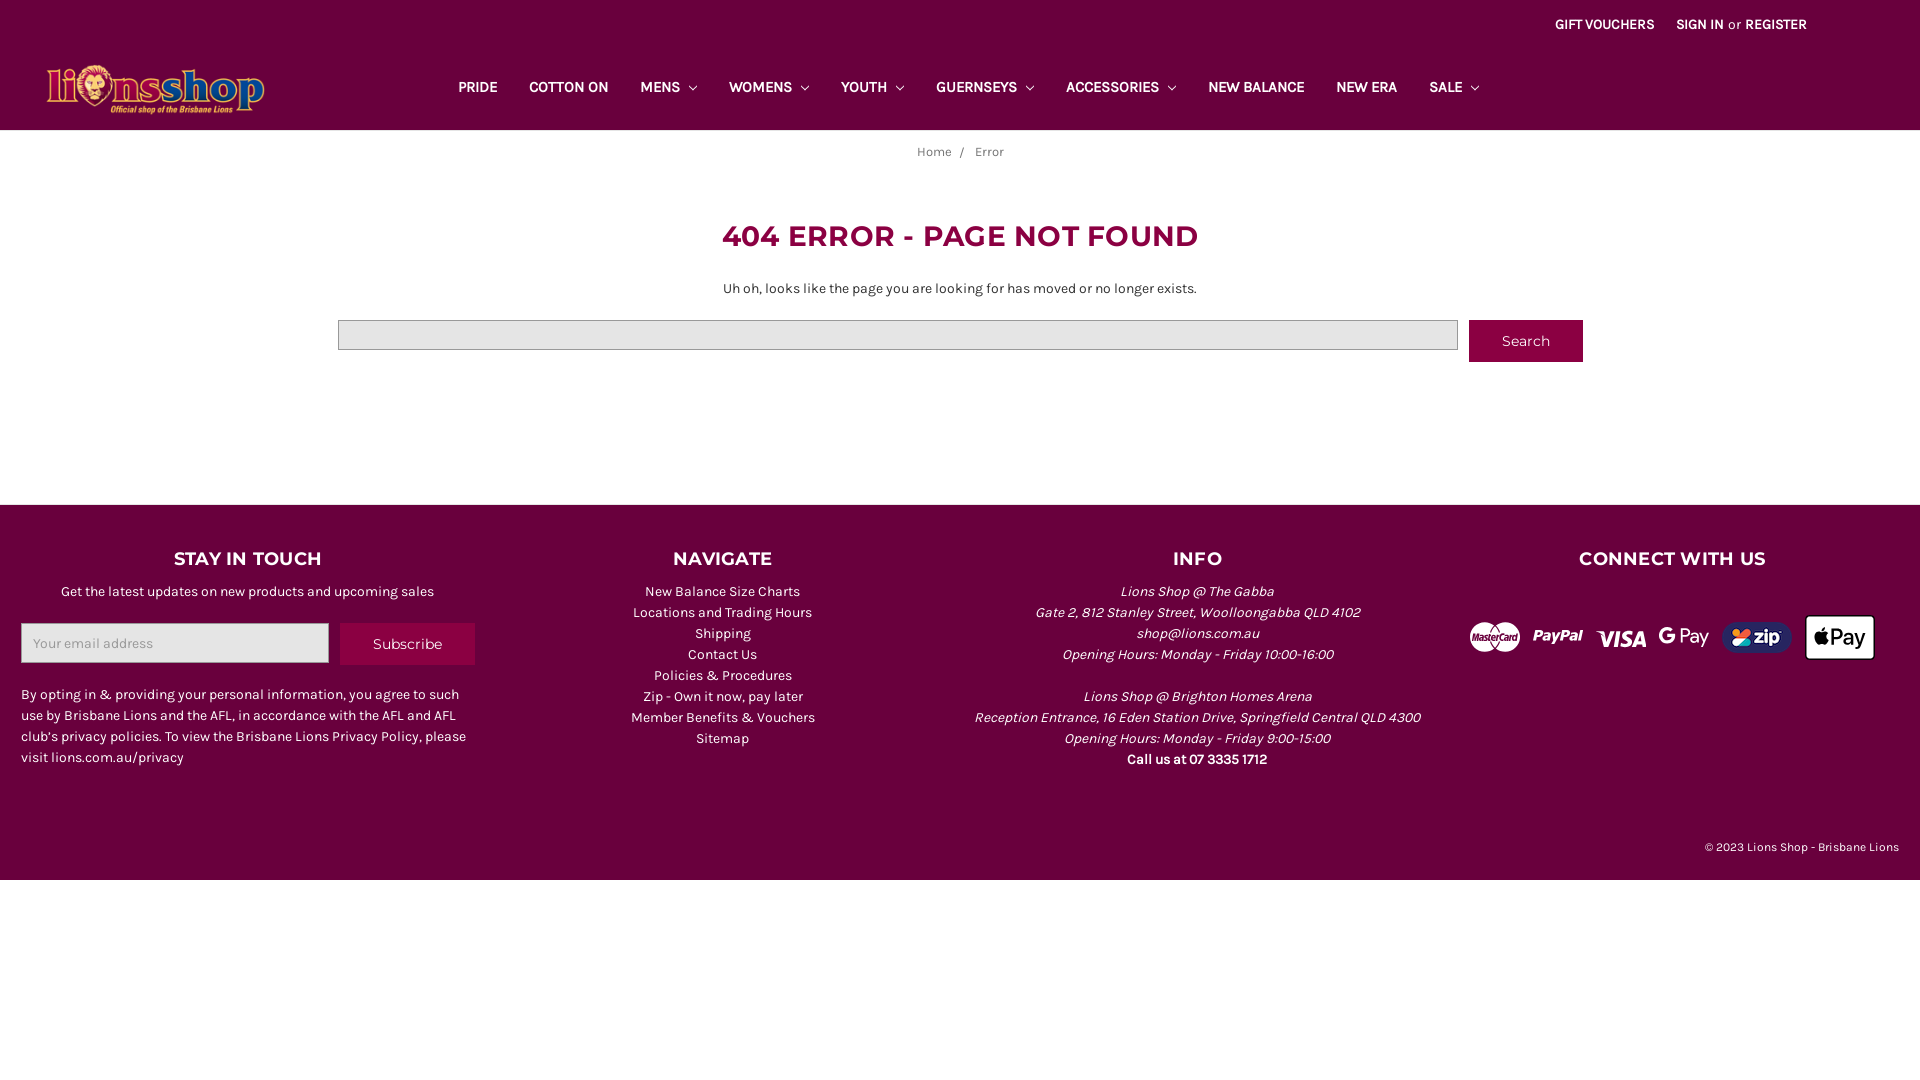 The image size is (1920, 1080). I want to click on REGISTER, so click(1776, 24).